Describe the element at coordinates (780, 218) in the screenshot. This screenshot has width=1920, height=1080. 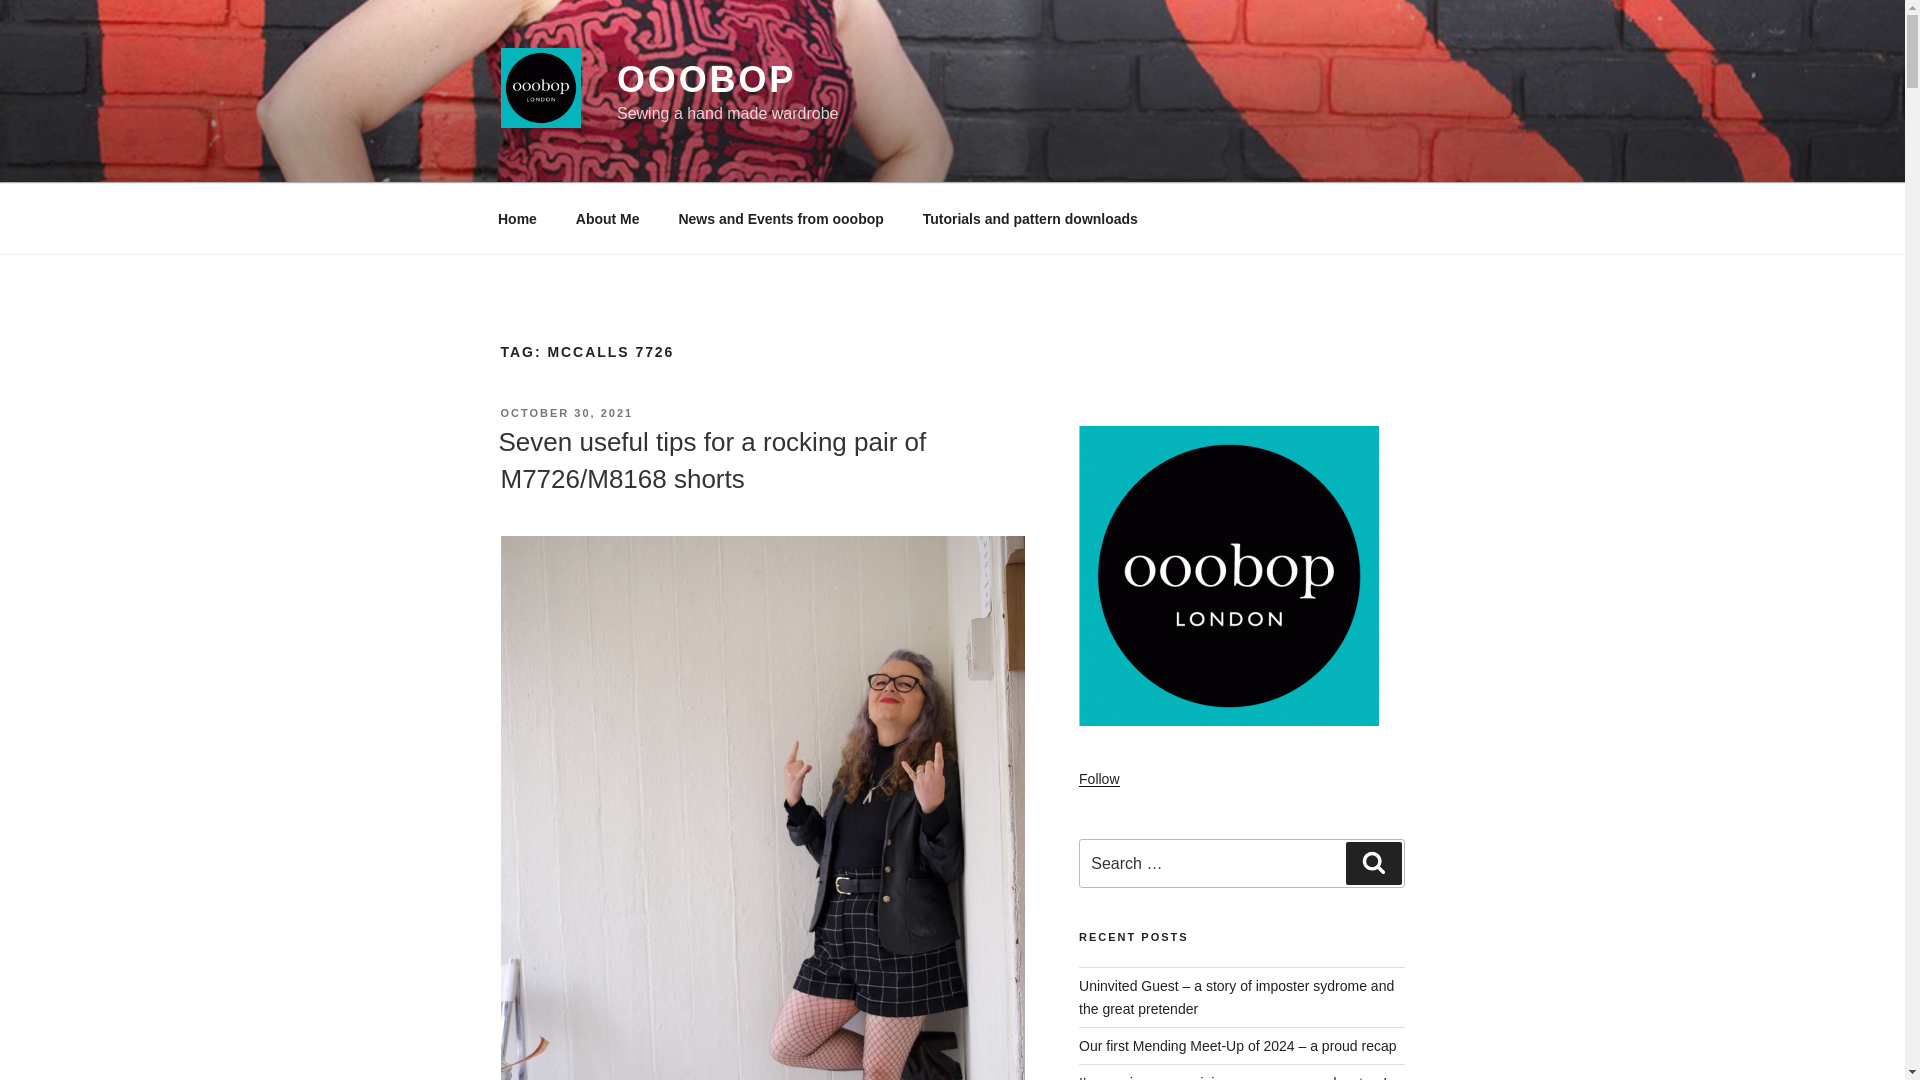
I see `News and Events from ooobop` at that location.